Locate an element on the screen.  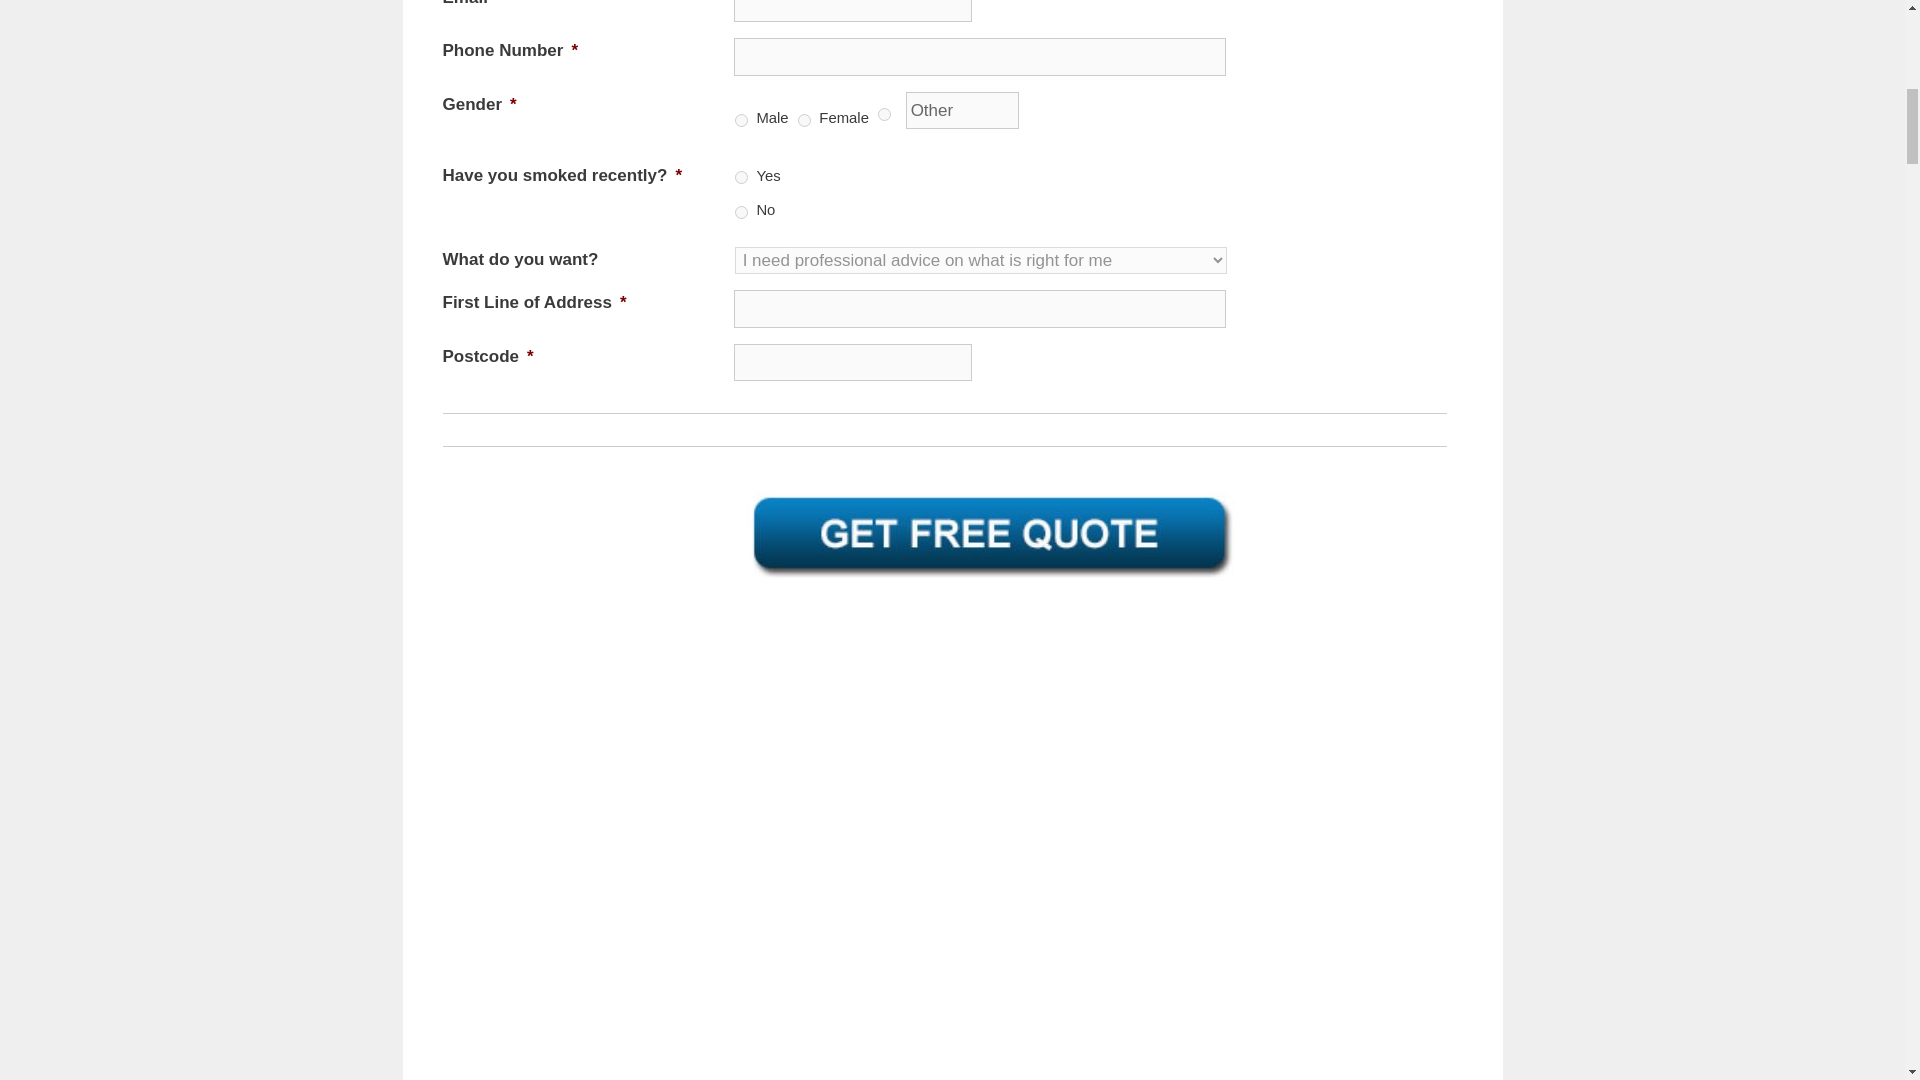
female is located at coordinates (804, 120).